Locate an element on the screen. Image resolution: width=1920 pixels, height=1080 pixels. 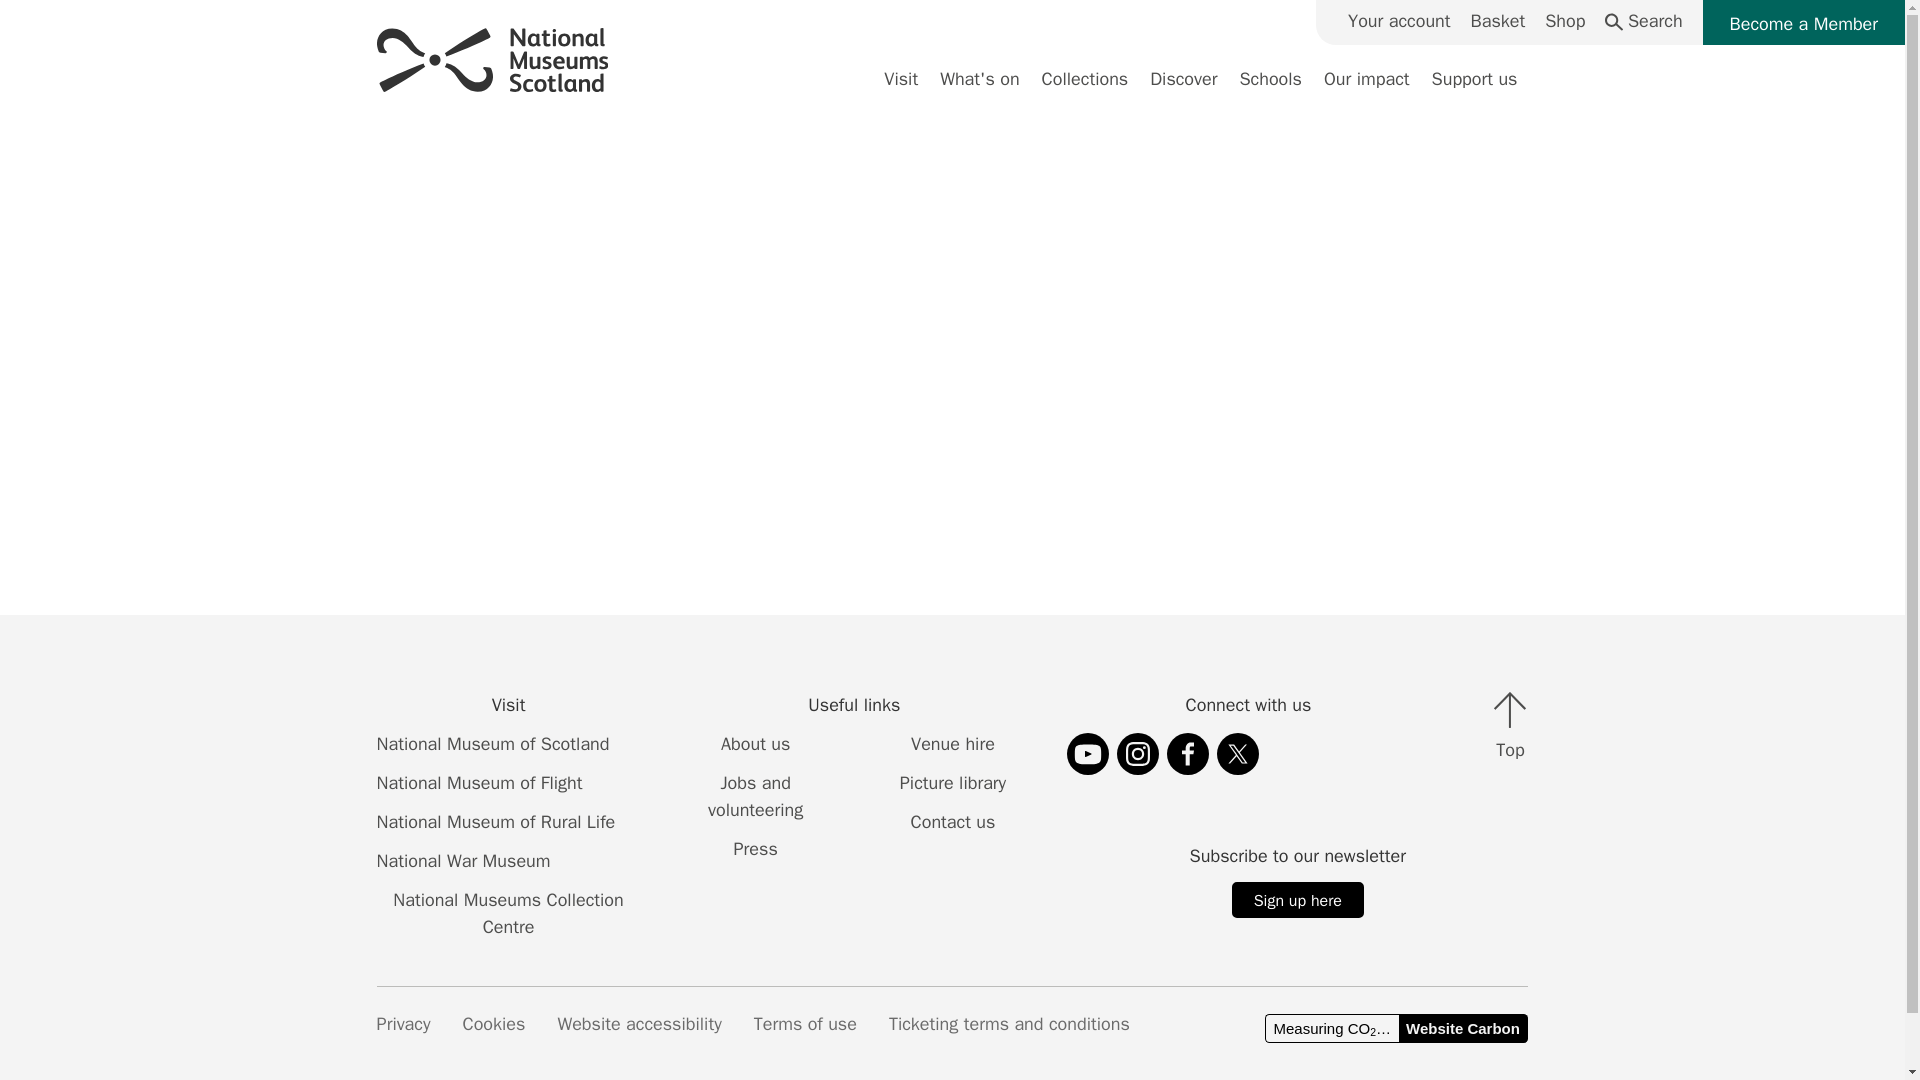
About us is located at coordinates (754, 744).